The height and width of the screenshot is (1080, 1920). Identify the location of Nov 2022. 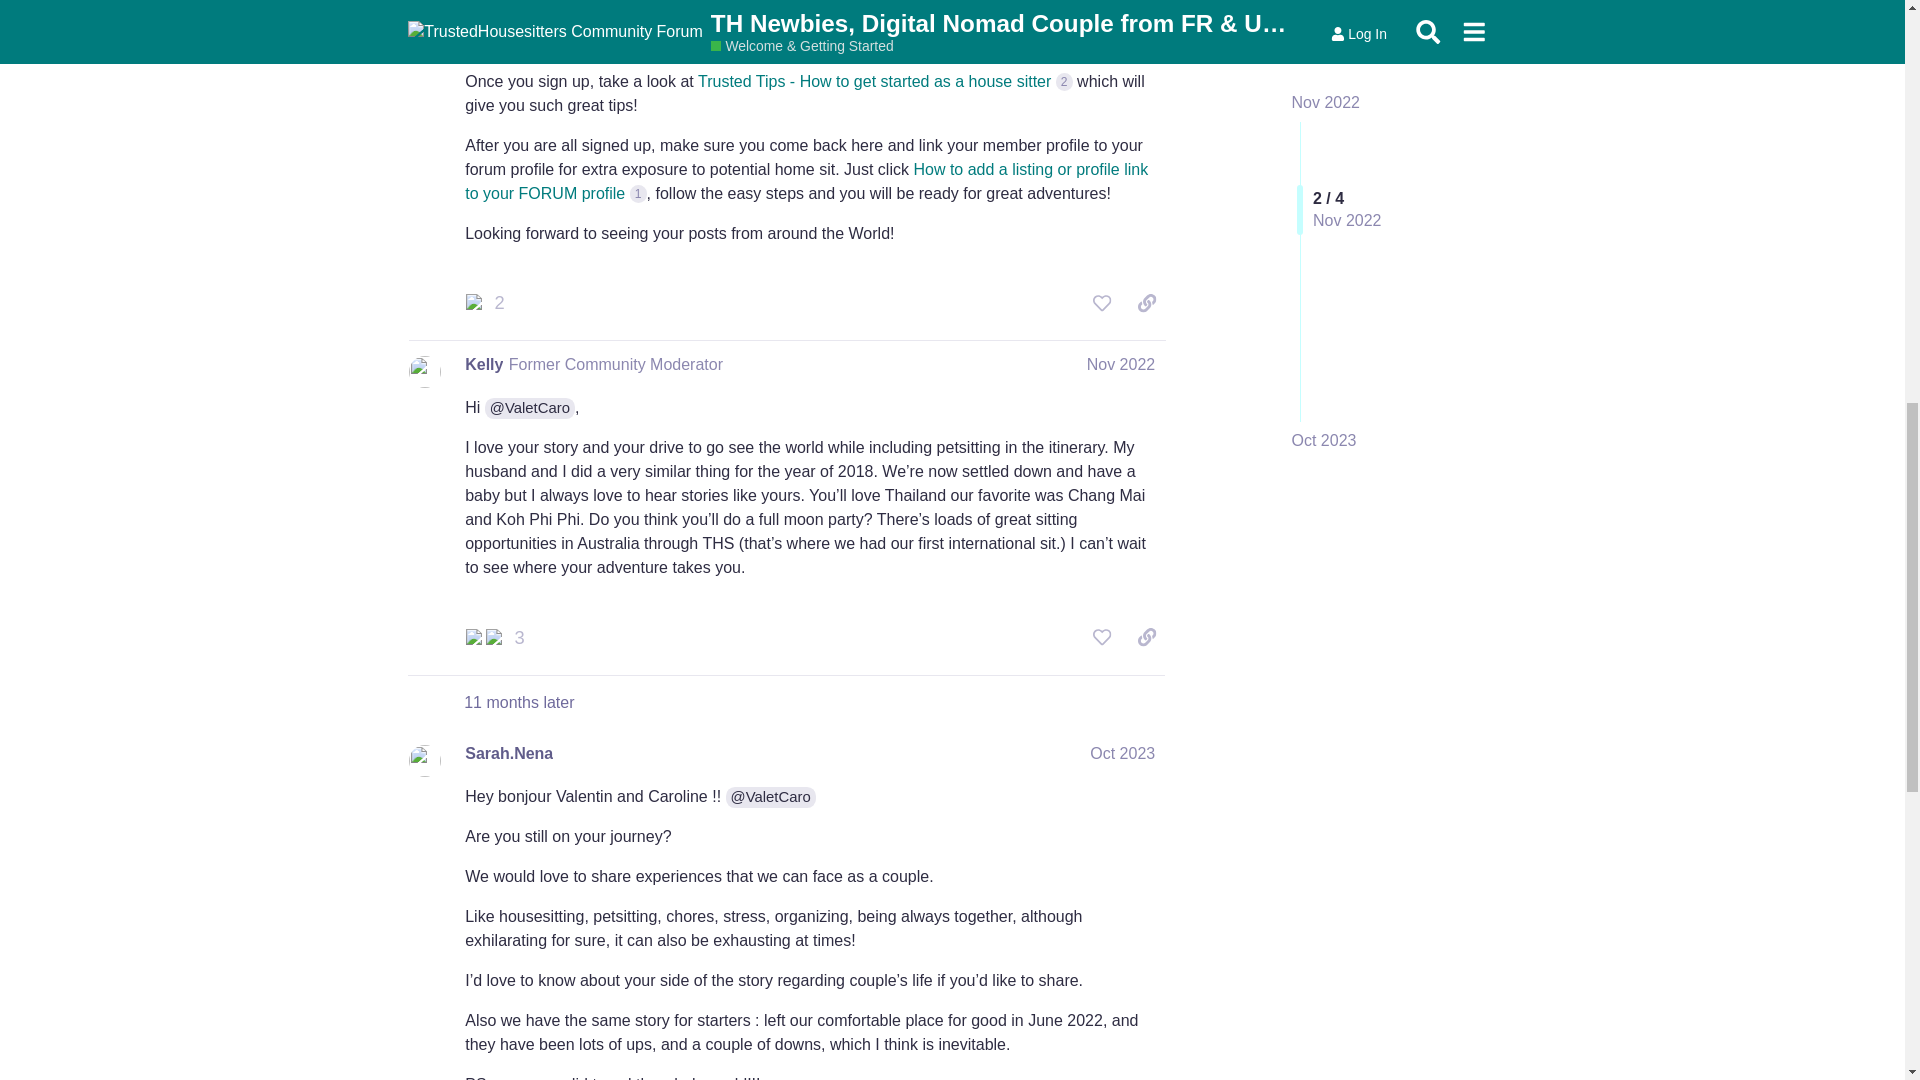
(1120, 364).